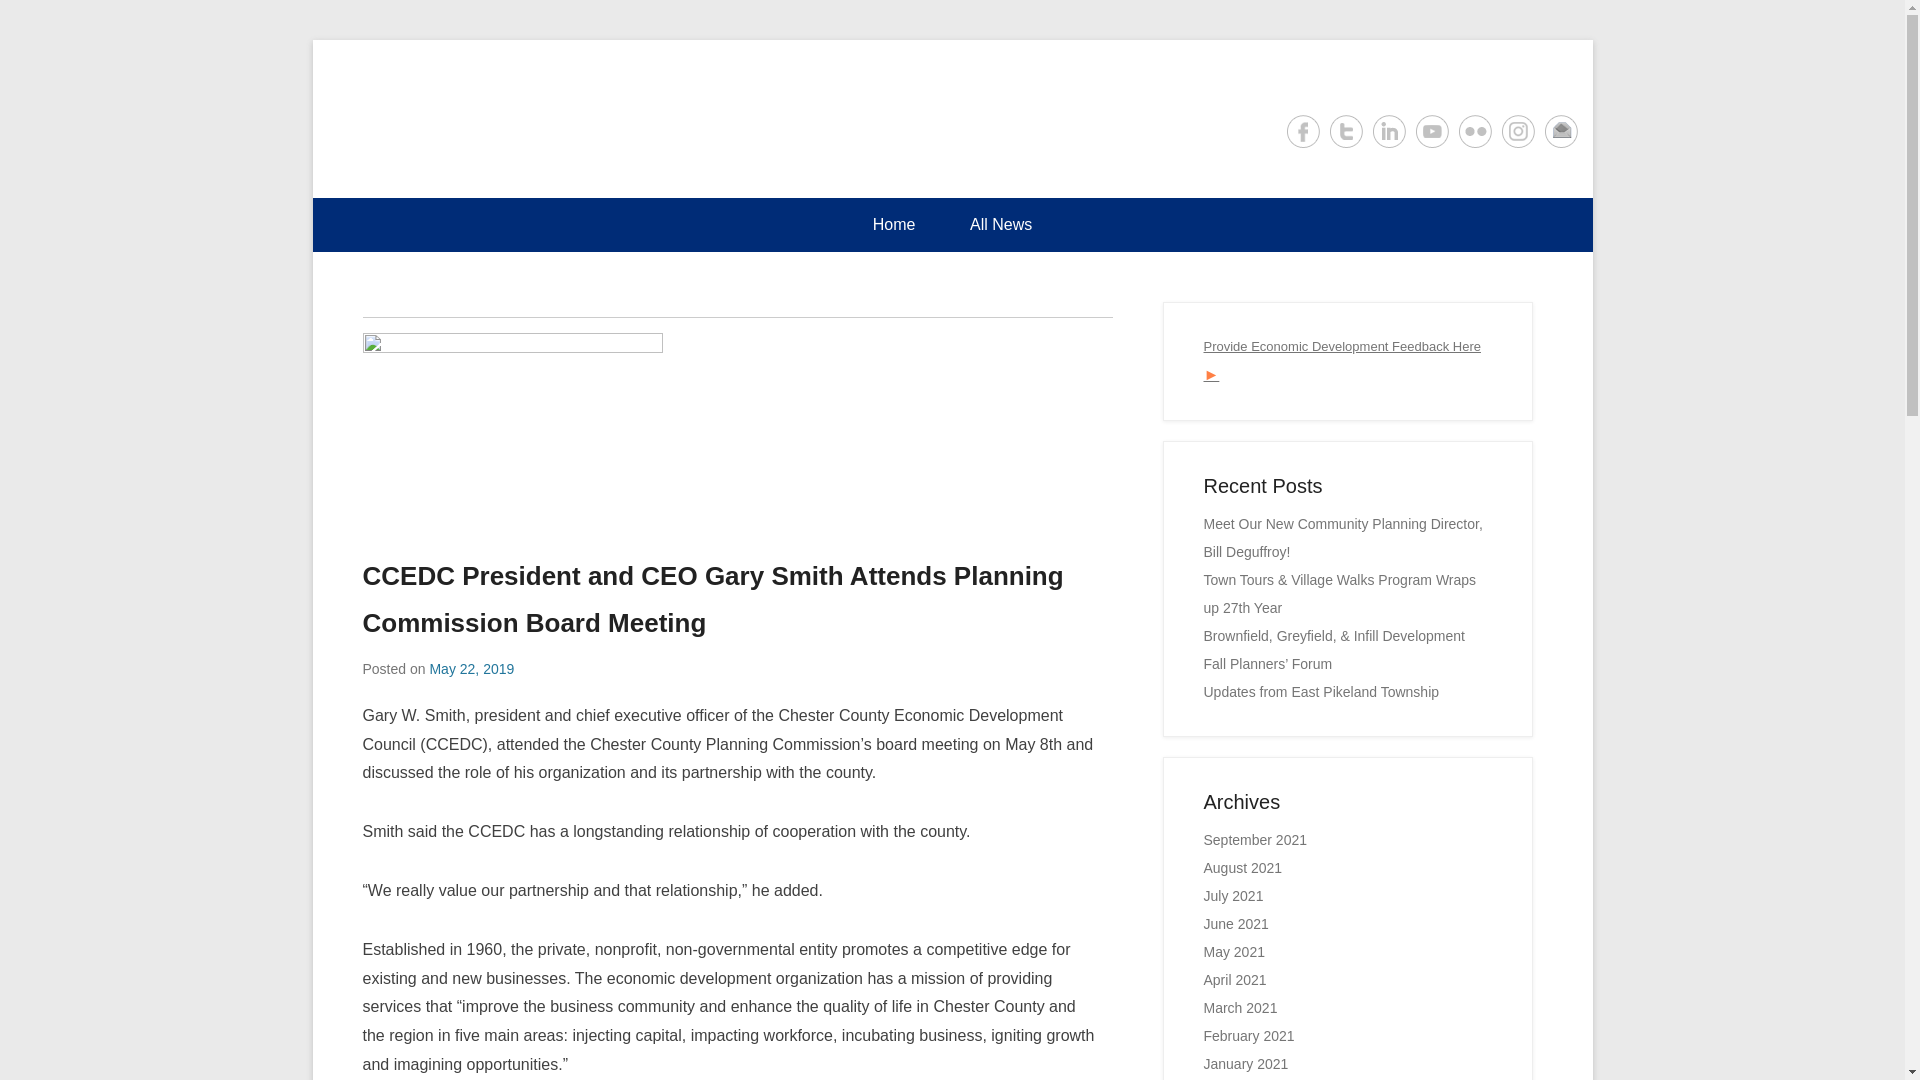 This screenshot has width=1920, height=1080. I want to click on August 2021, so click(1242, 867).